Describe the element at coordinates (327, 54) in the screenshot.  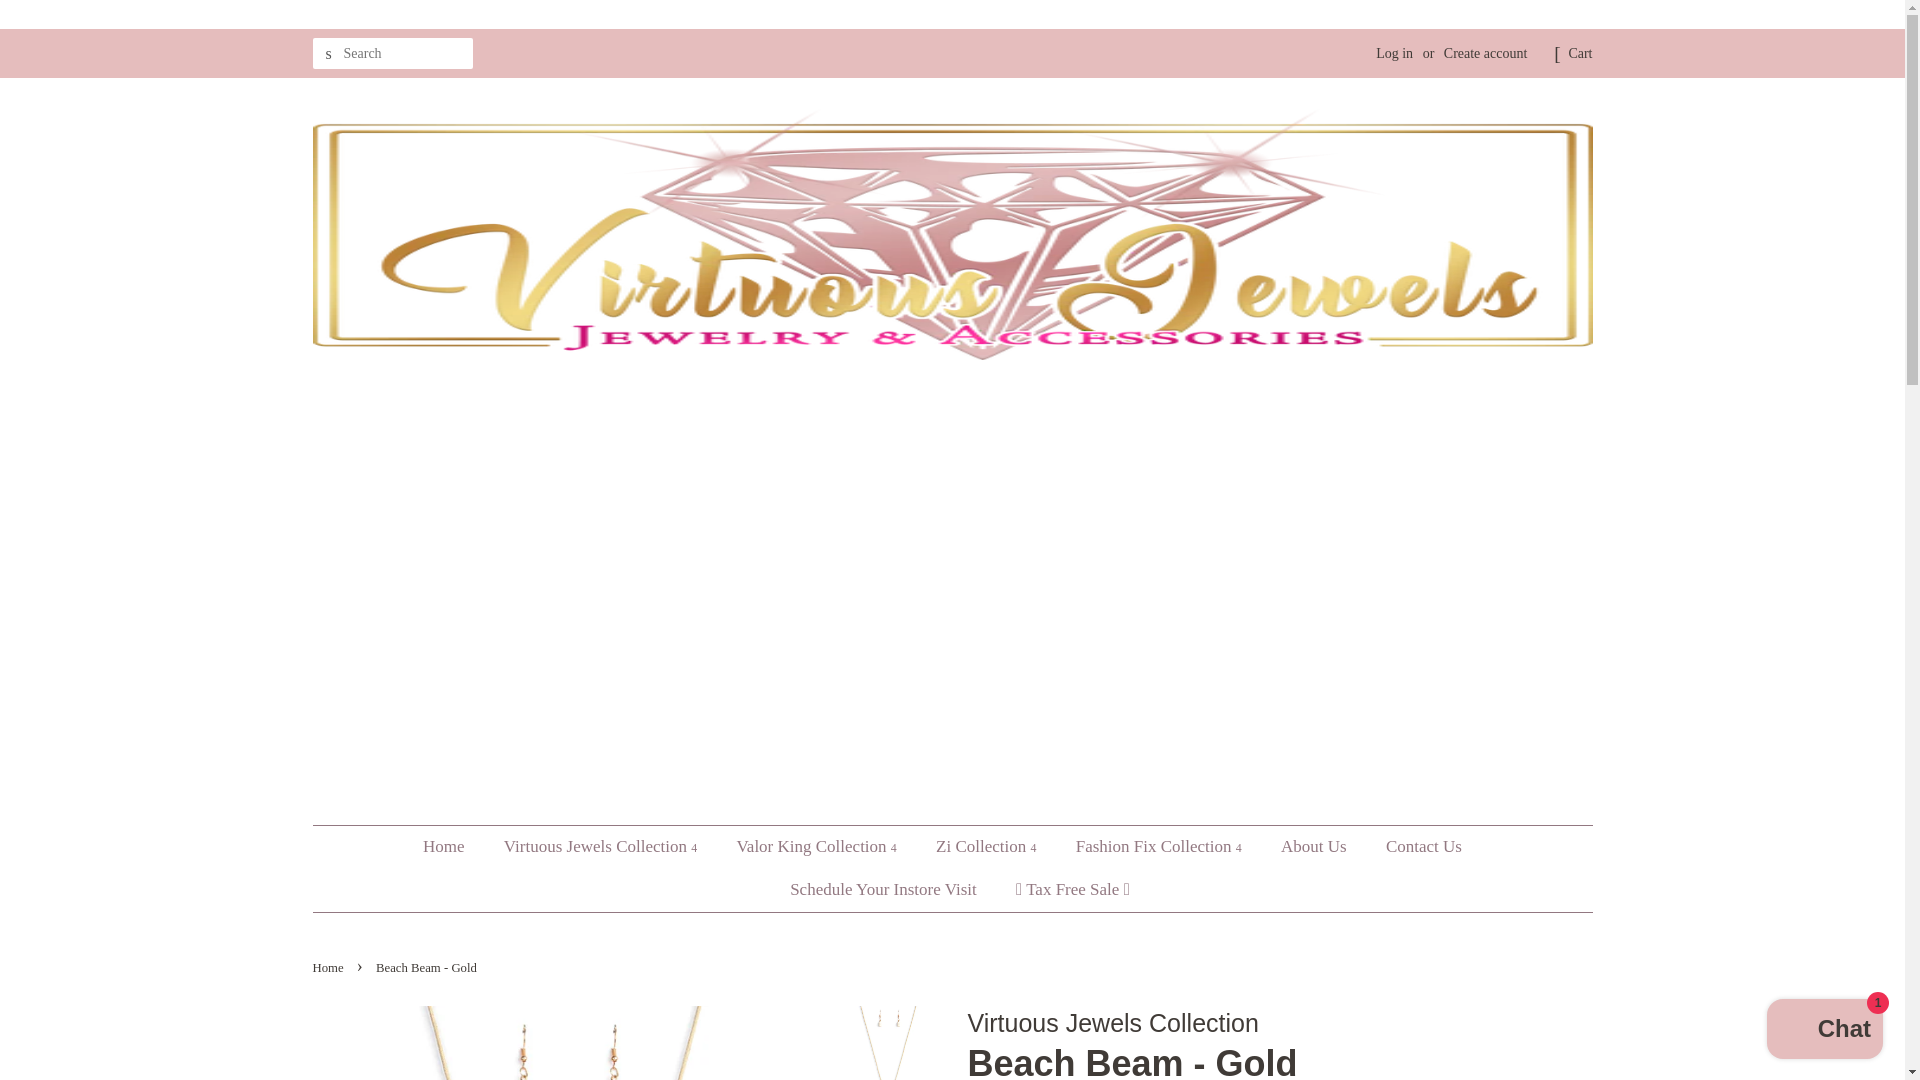
I see `Search` at that location.